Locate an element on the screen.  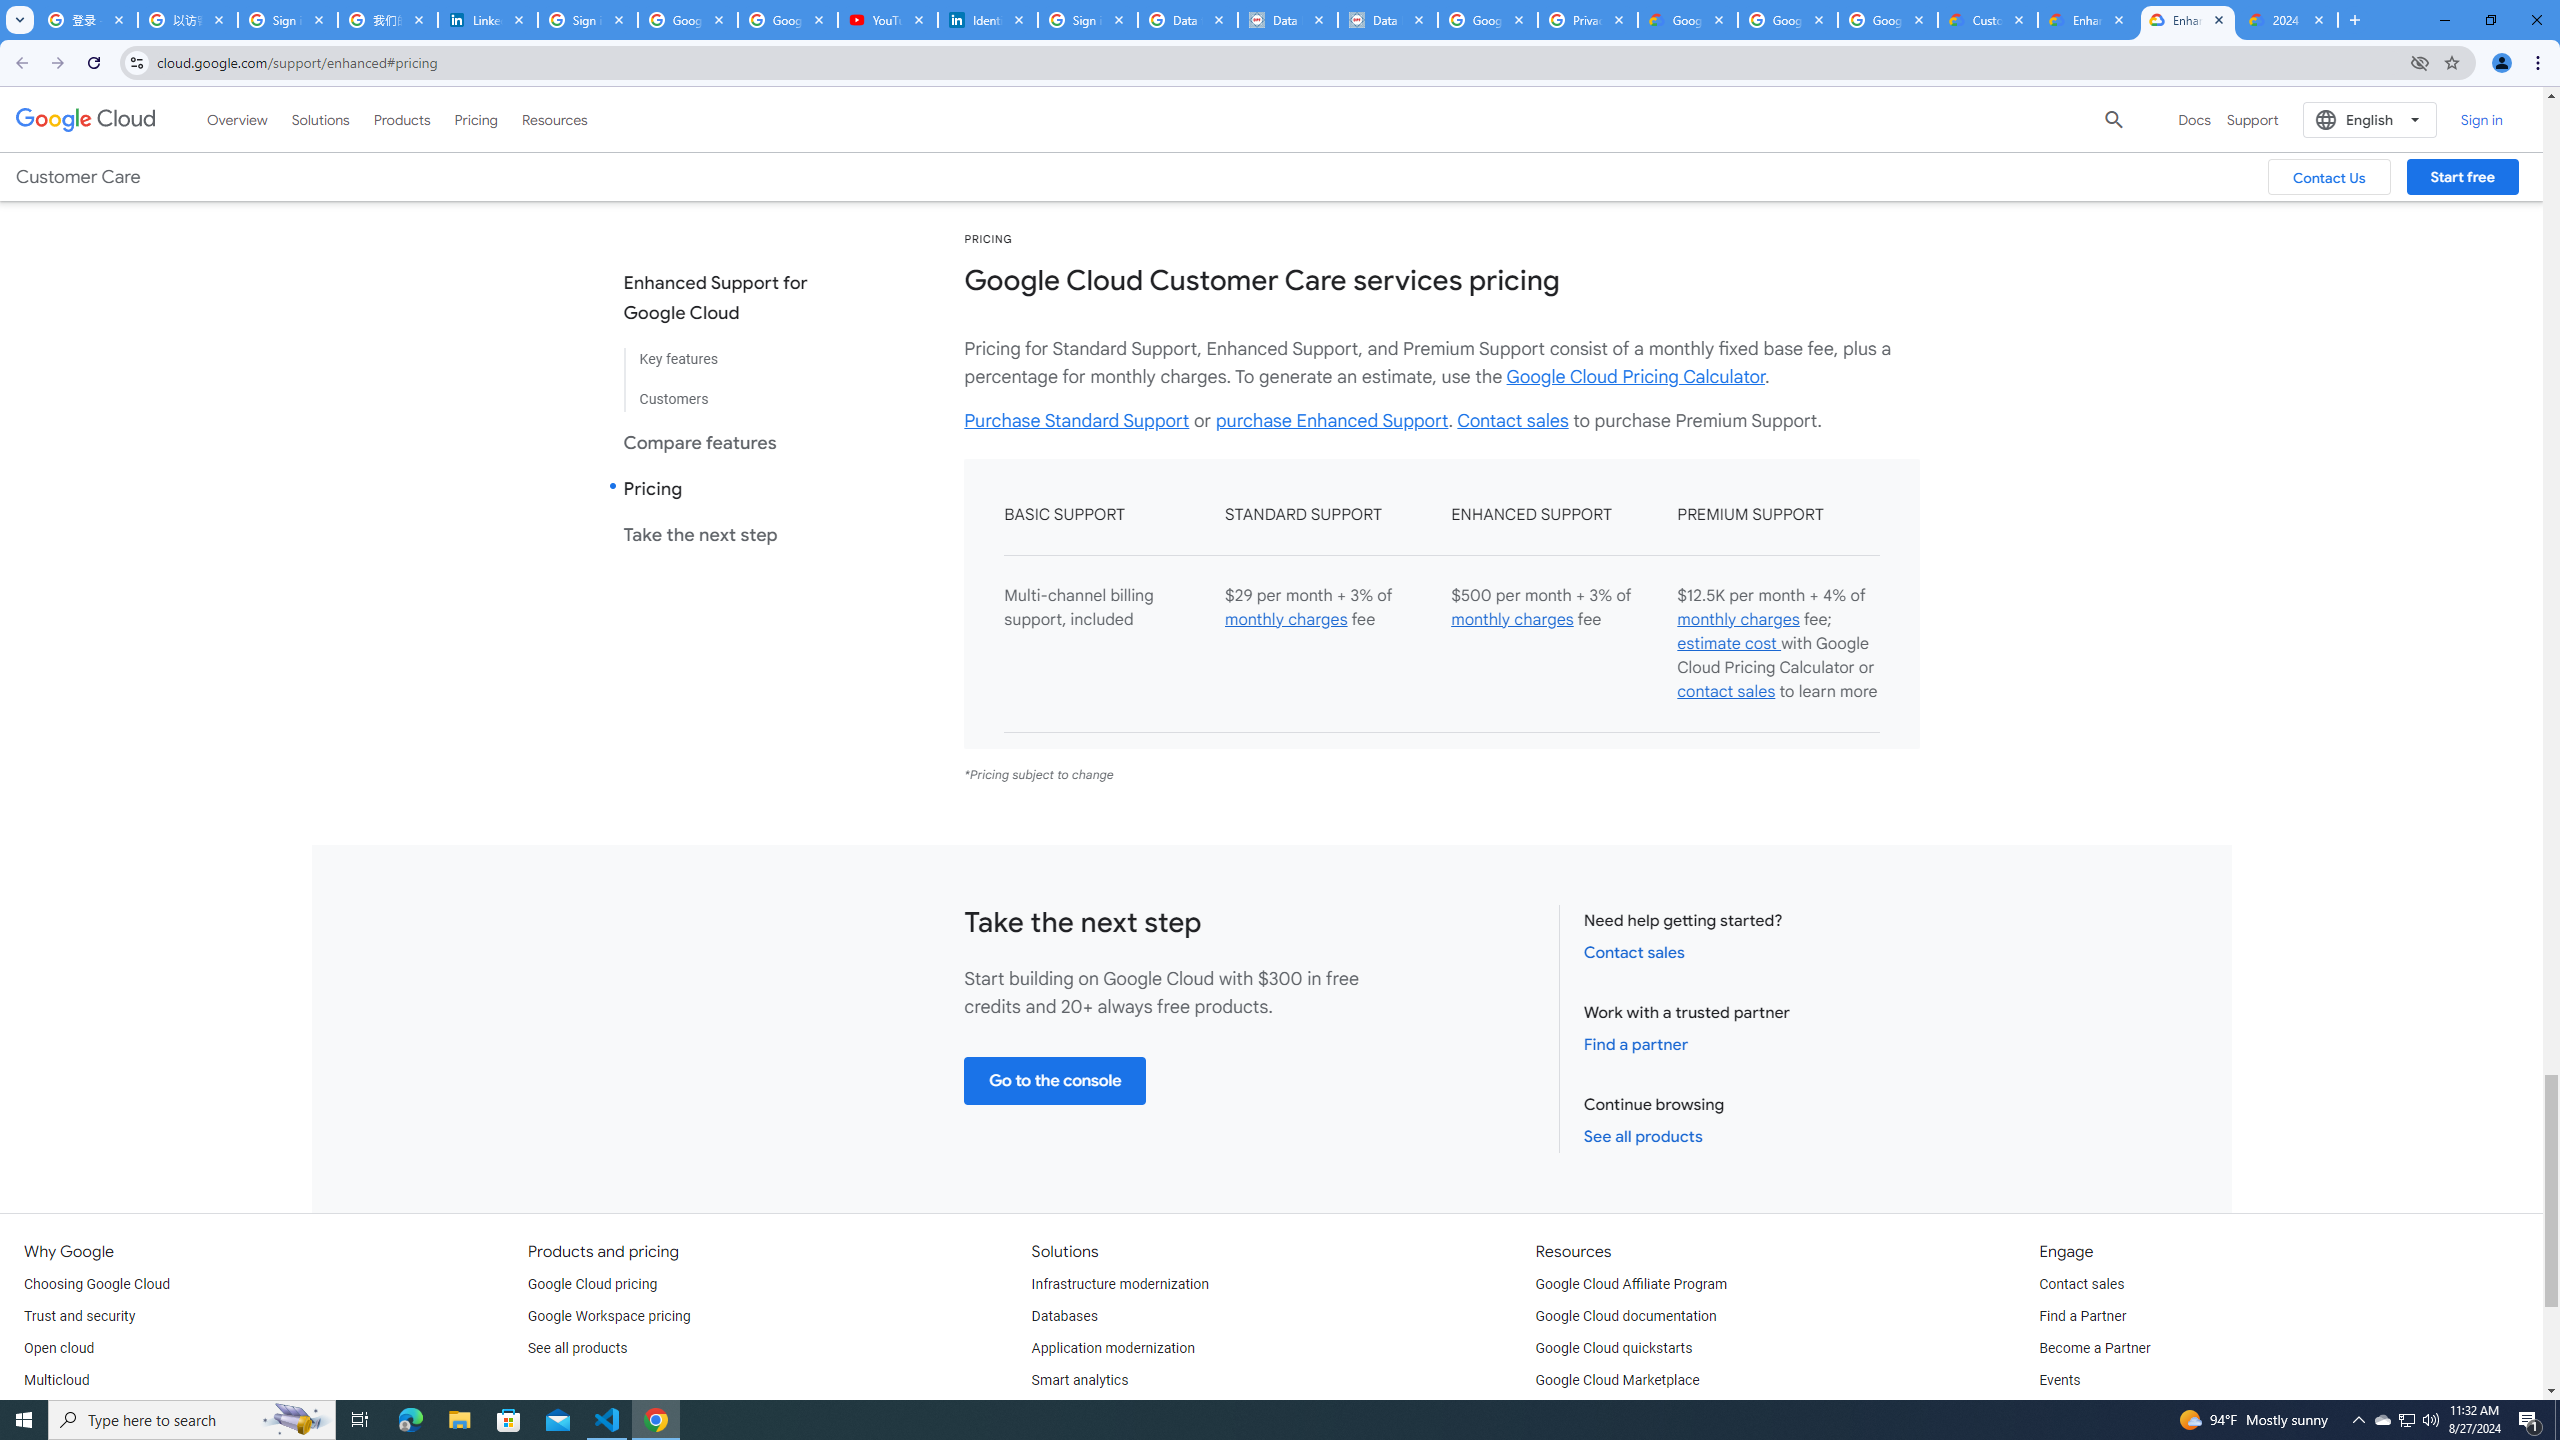
Third-party cookies blocked is located at coordinates (2420, 62).